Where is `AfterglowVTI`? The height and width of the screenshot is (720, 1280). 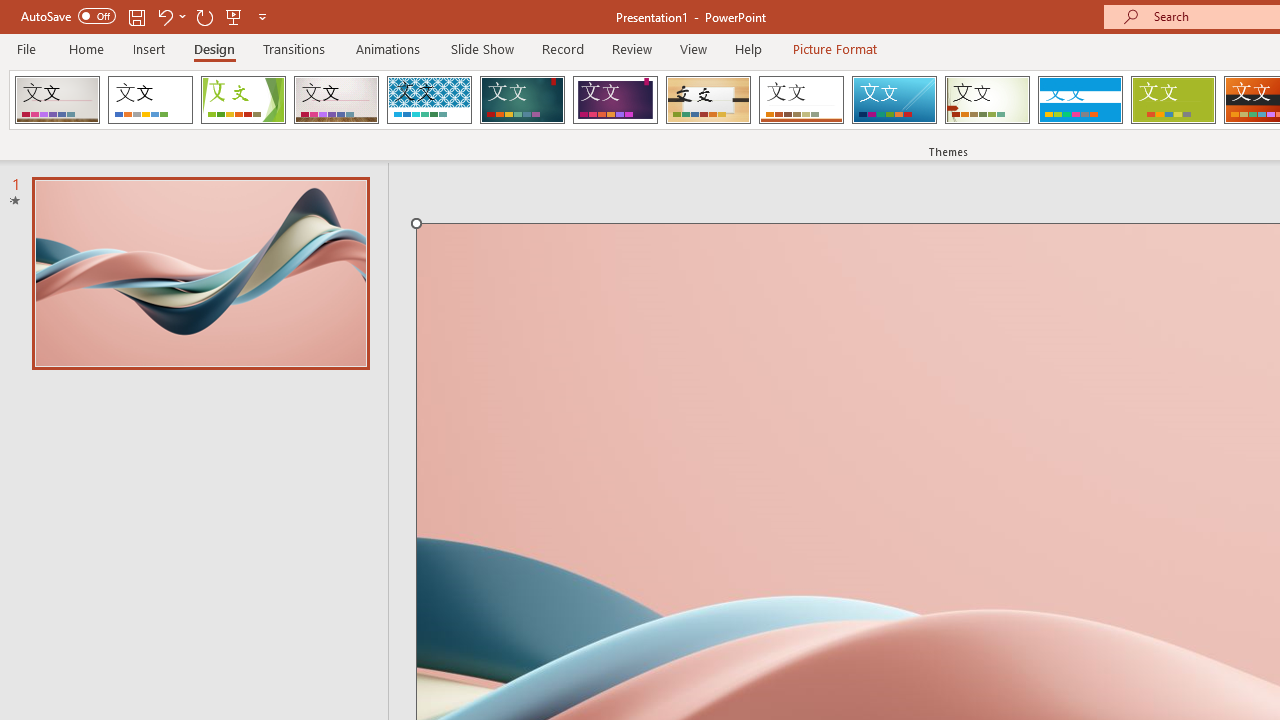
AfterglowVTI is located at coordinates (57, 100).